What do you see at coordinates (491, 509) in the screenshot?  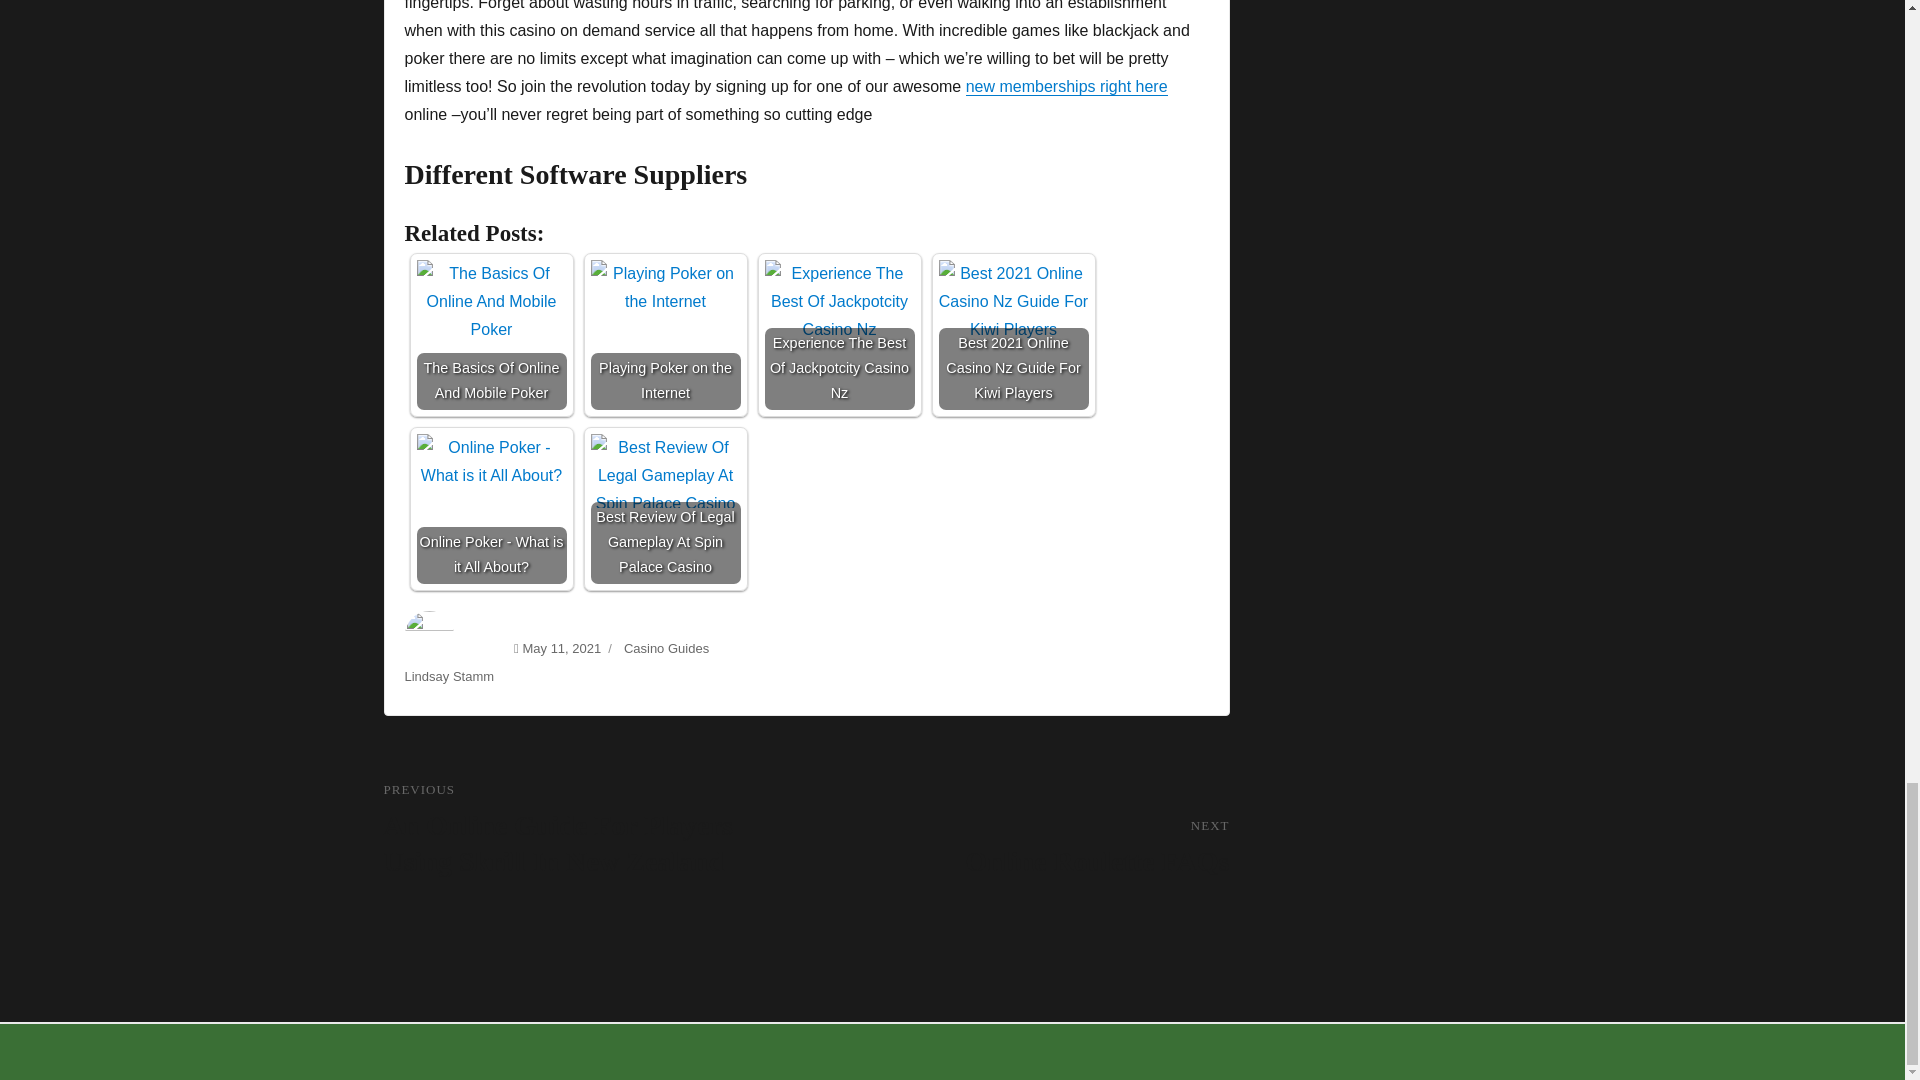 I see `Online Poker - What is it All About?` at bounding box center [491, 509].